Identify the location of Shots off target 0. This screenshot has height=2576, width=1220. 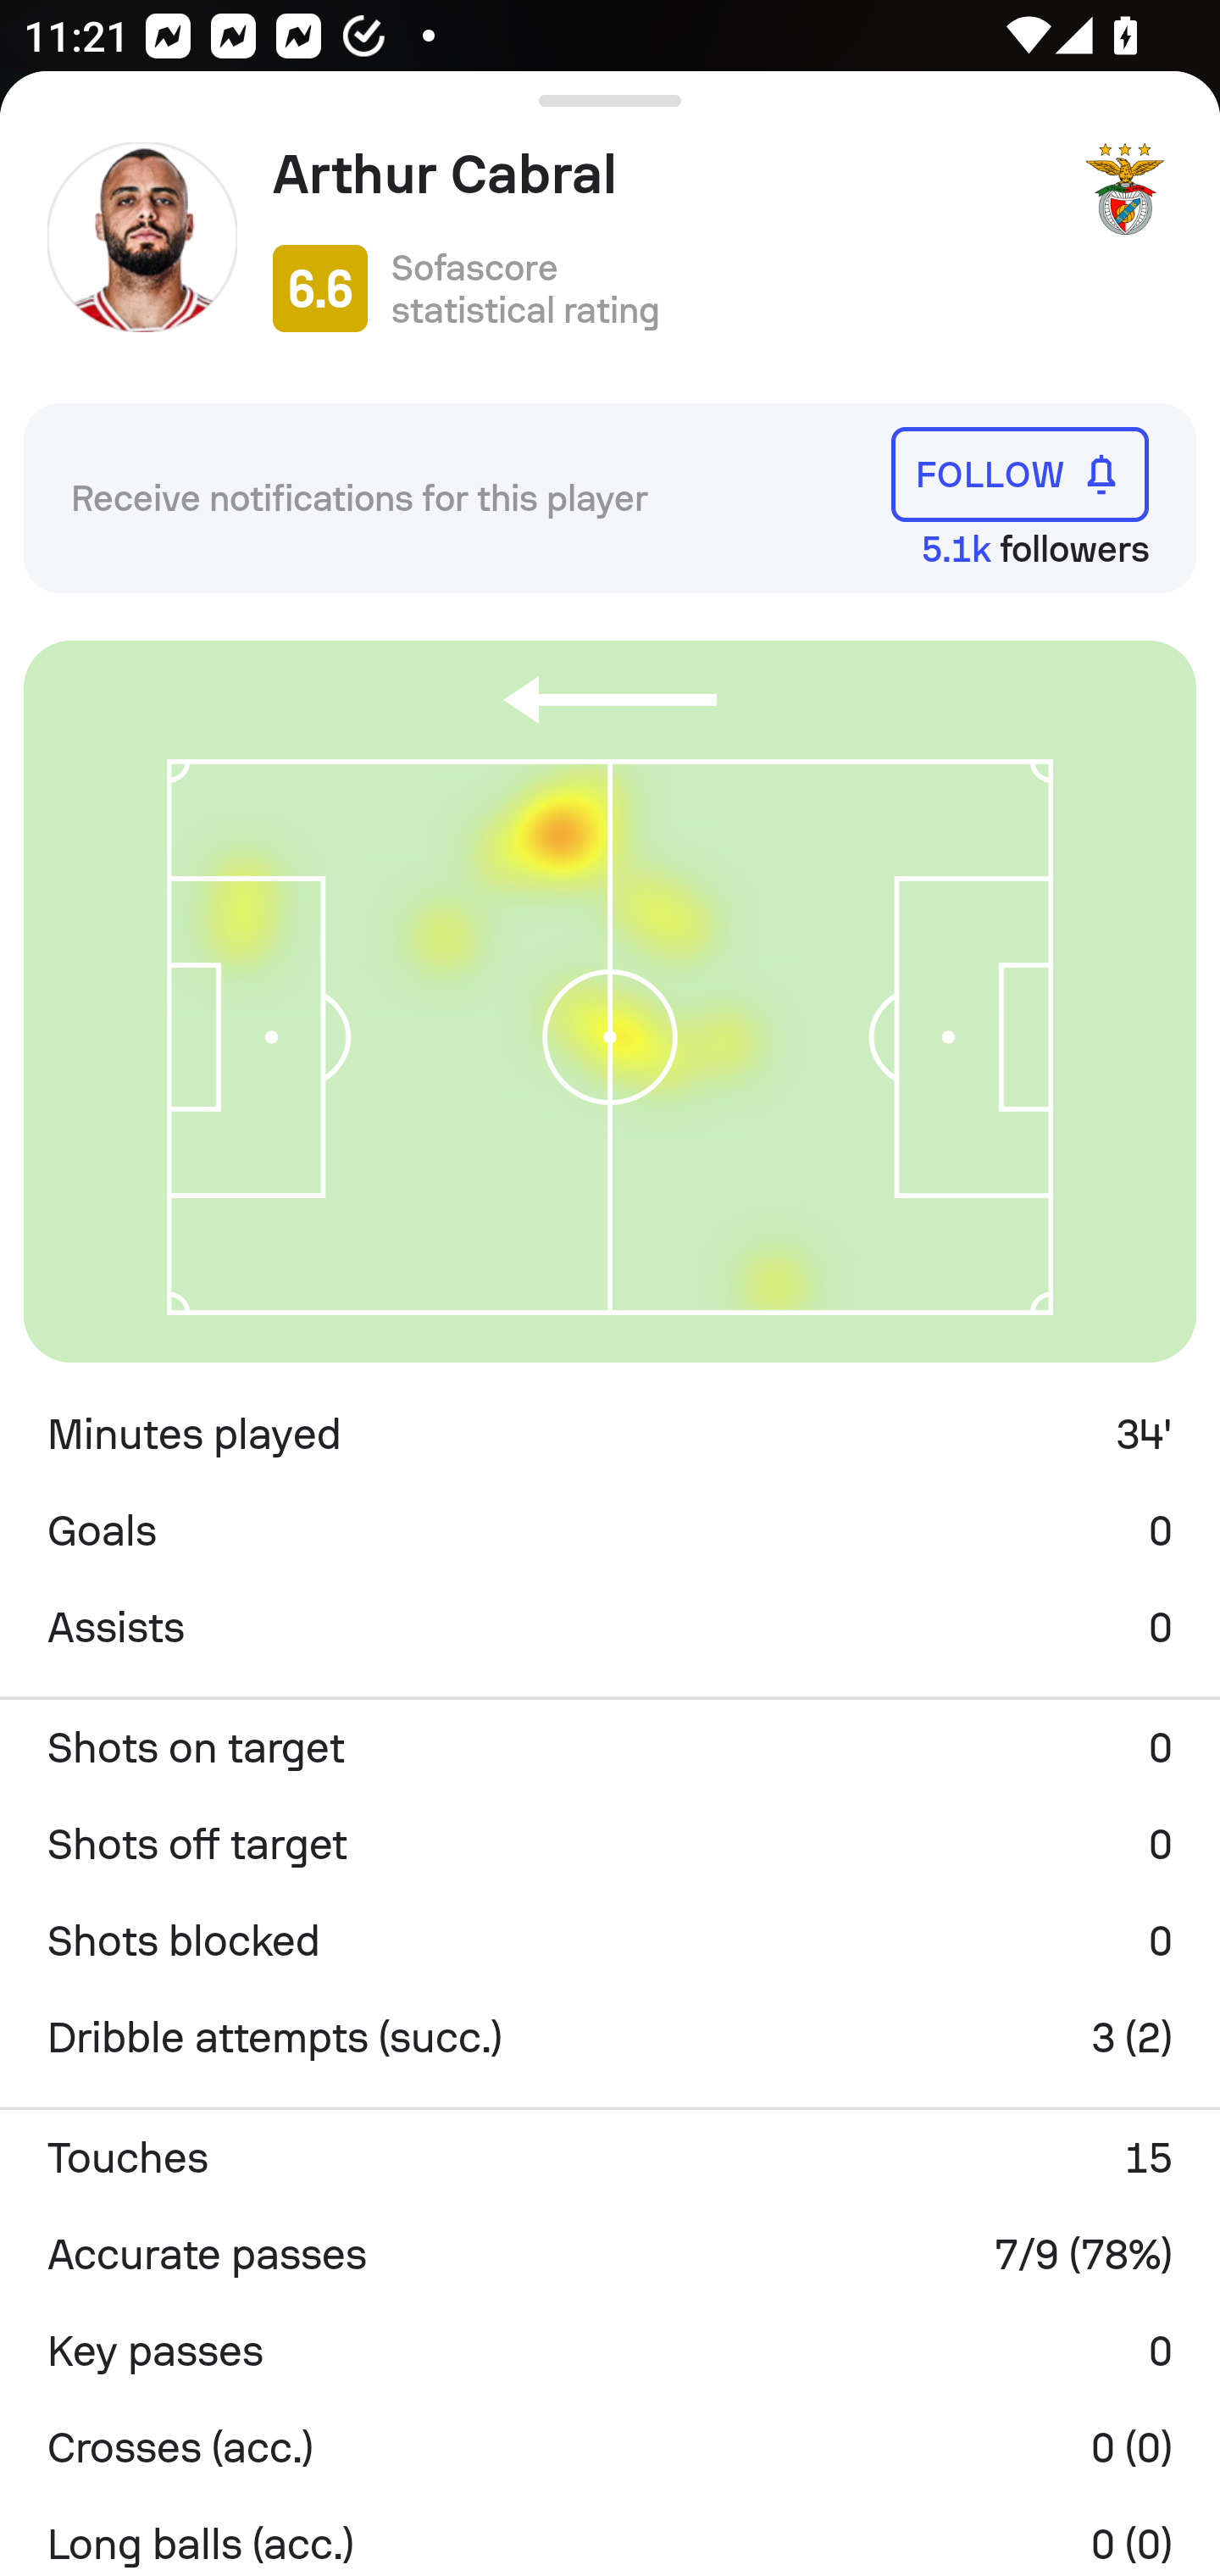
(610, 1844).